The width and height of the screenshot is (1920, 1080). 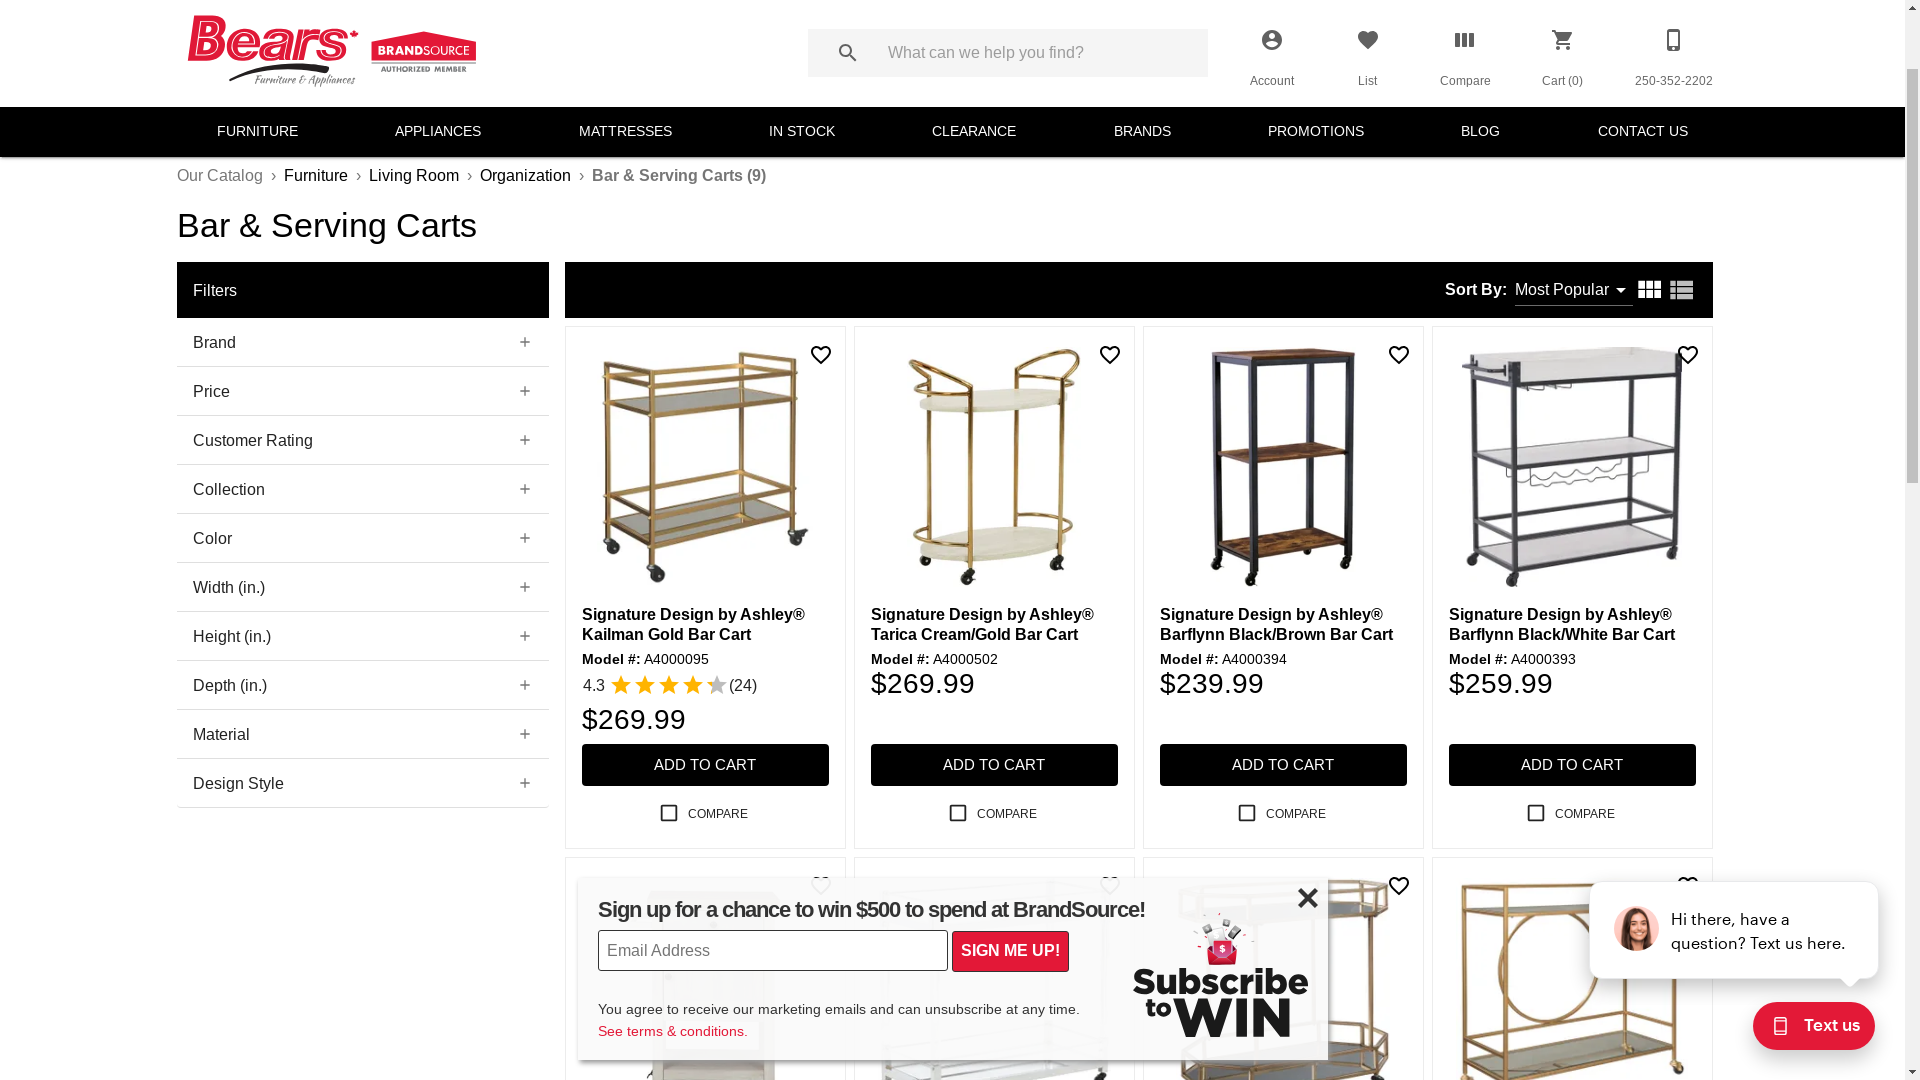 What do you see at coordinates (1368, 196) in the screenshot?
I see `List` at bounding box center [1368, 196].